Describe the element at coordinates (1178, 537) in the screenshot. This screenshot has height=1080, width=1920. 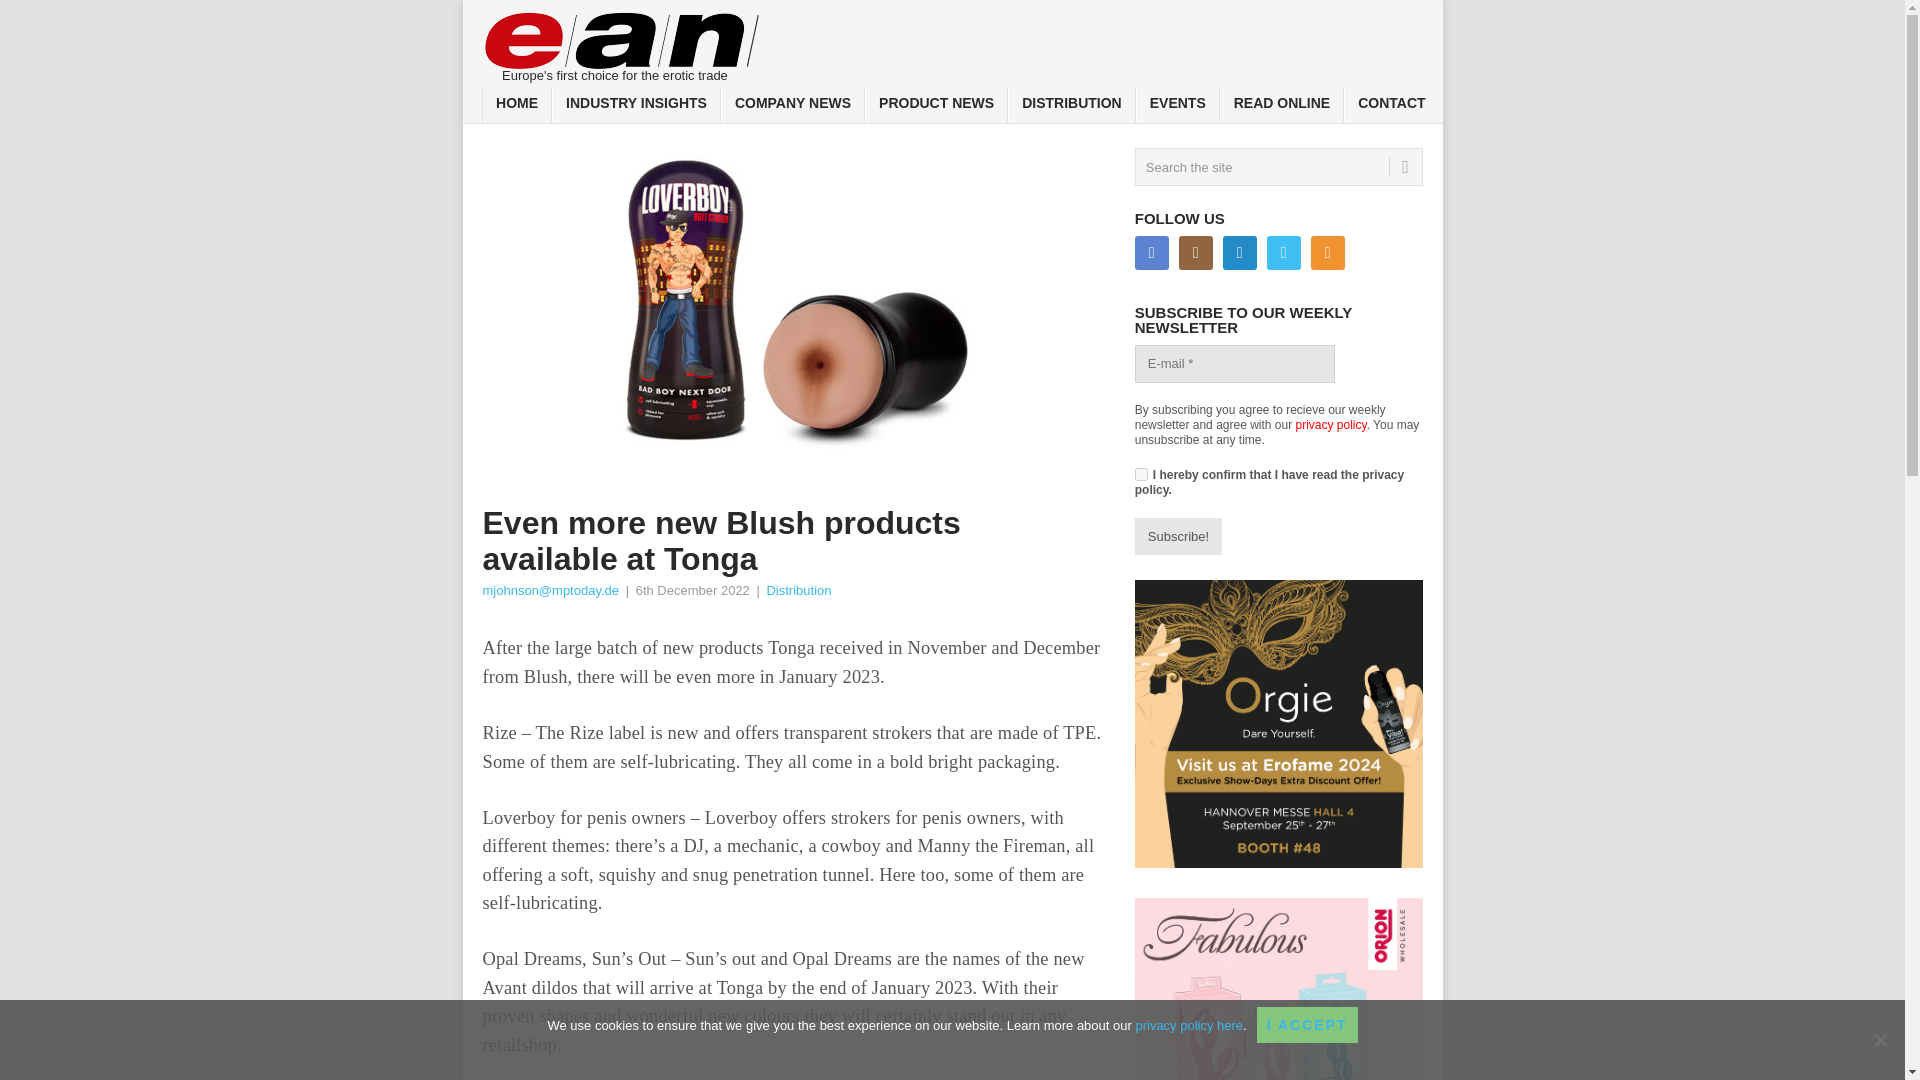
I see `Subscribe!` at that location.